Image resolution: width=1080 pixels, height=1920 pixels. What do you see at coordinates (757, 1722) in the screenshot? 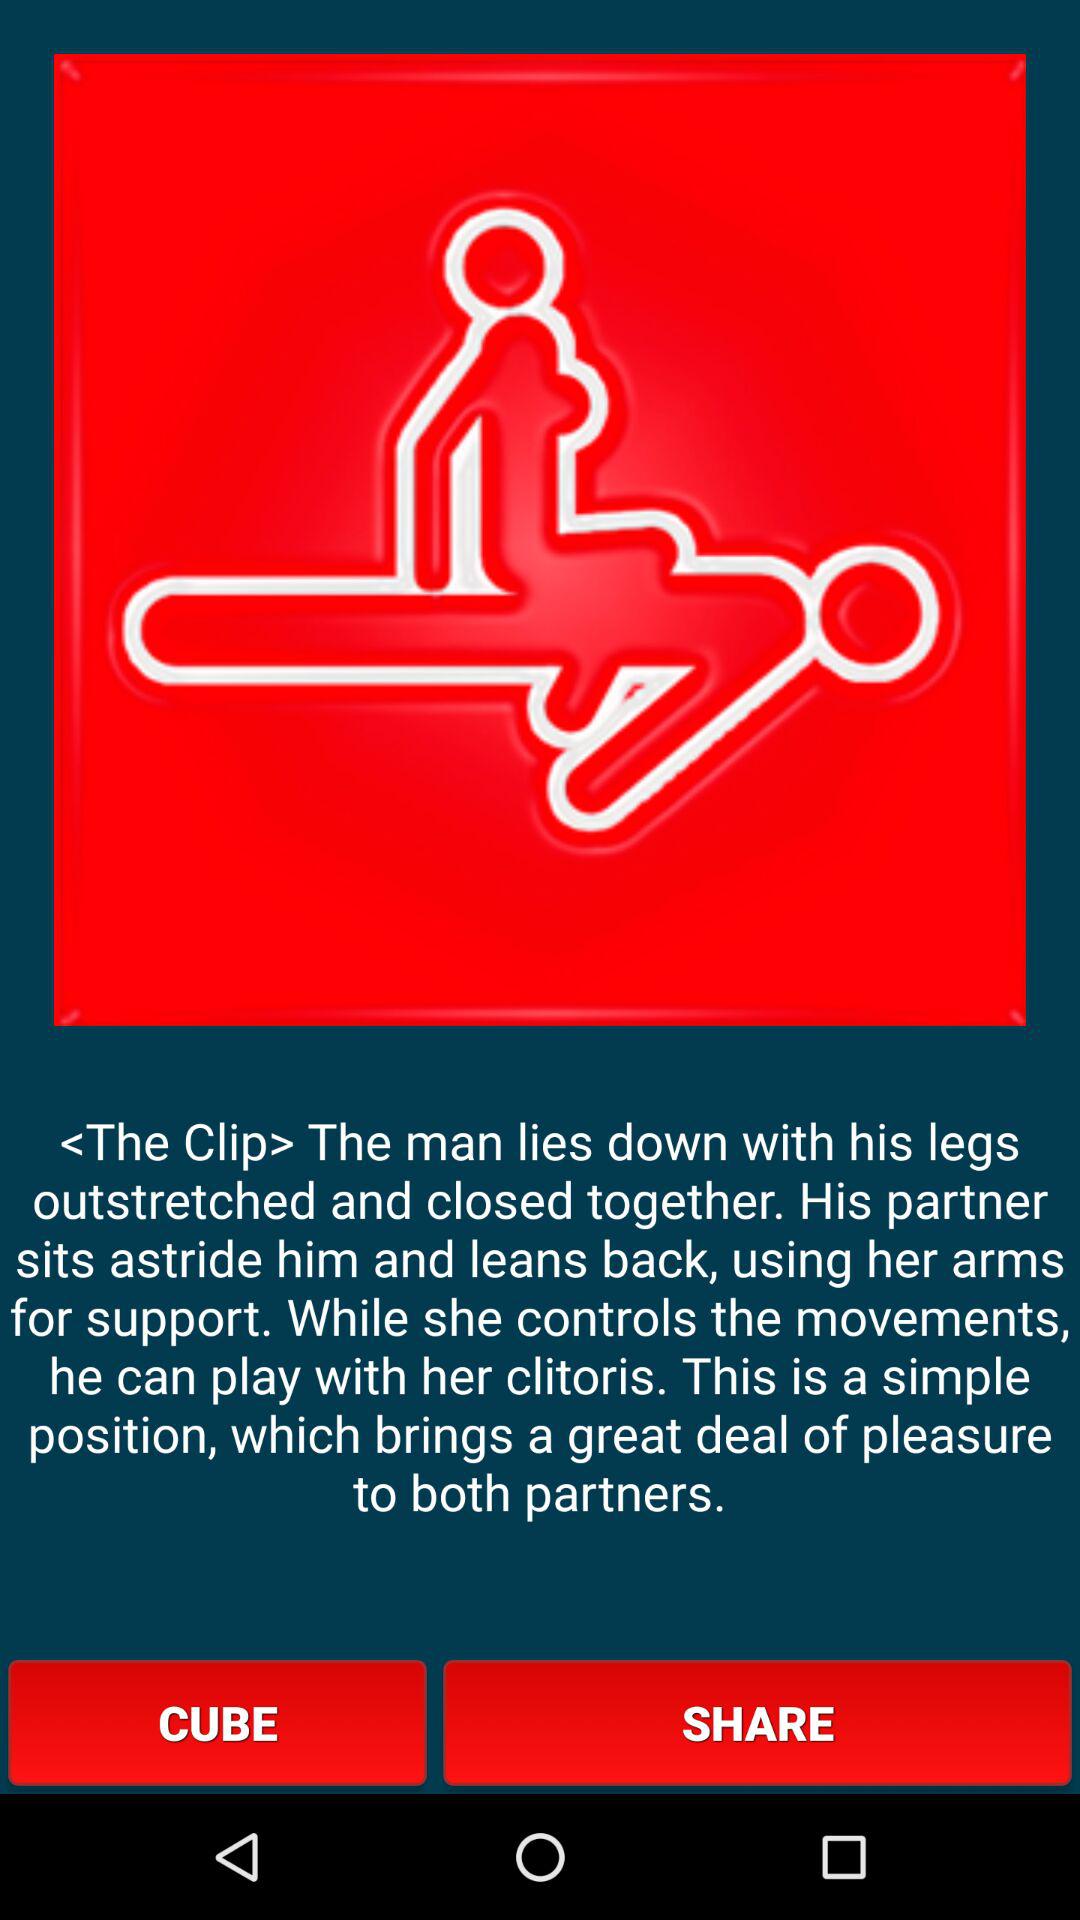
I see `turn on button to the right of the cube item` at bounding box center [757, 1722].